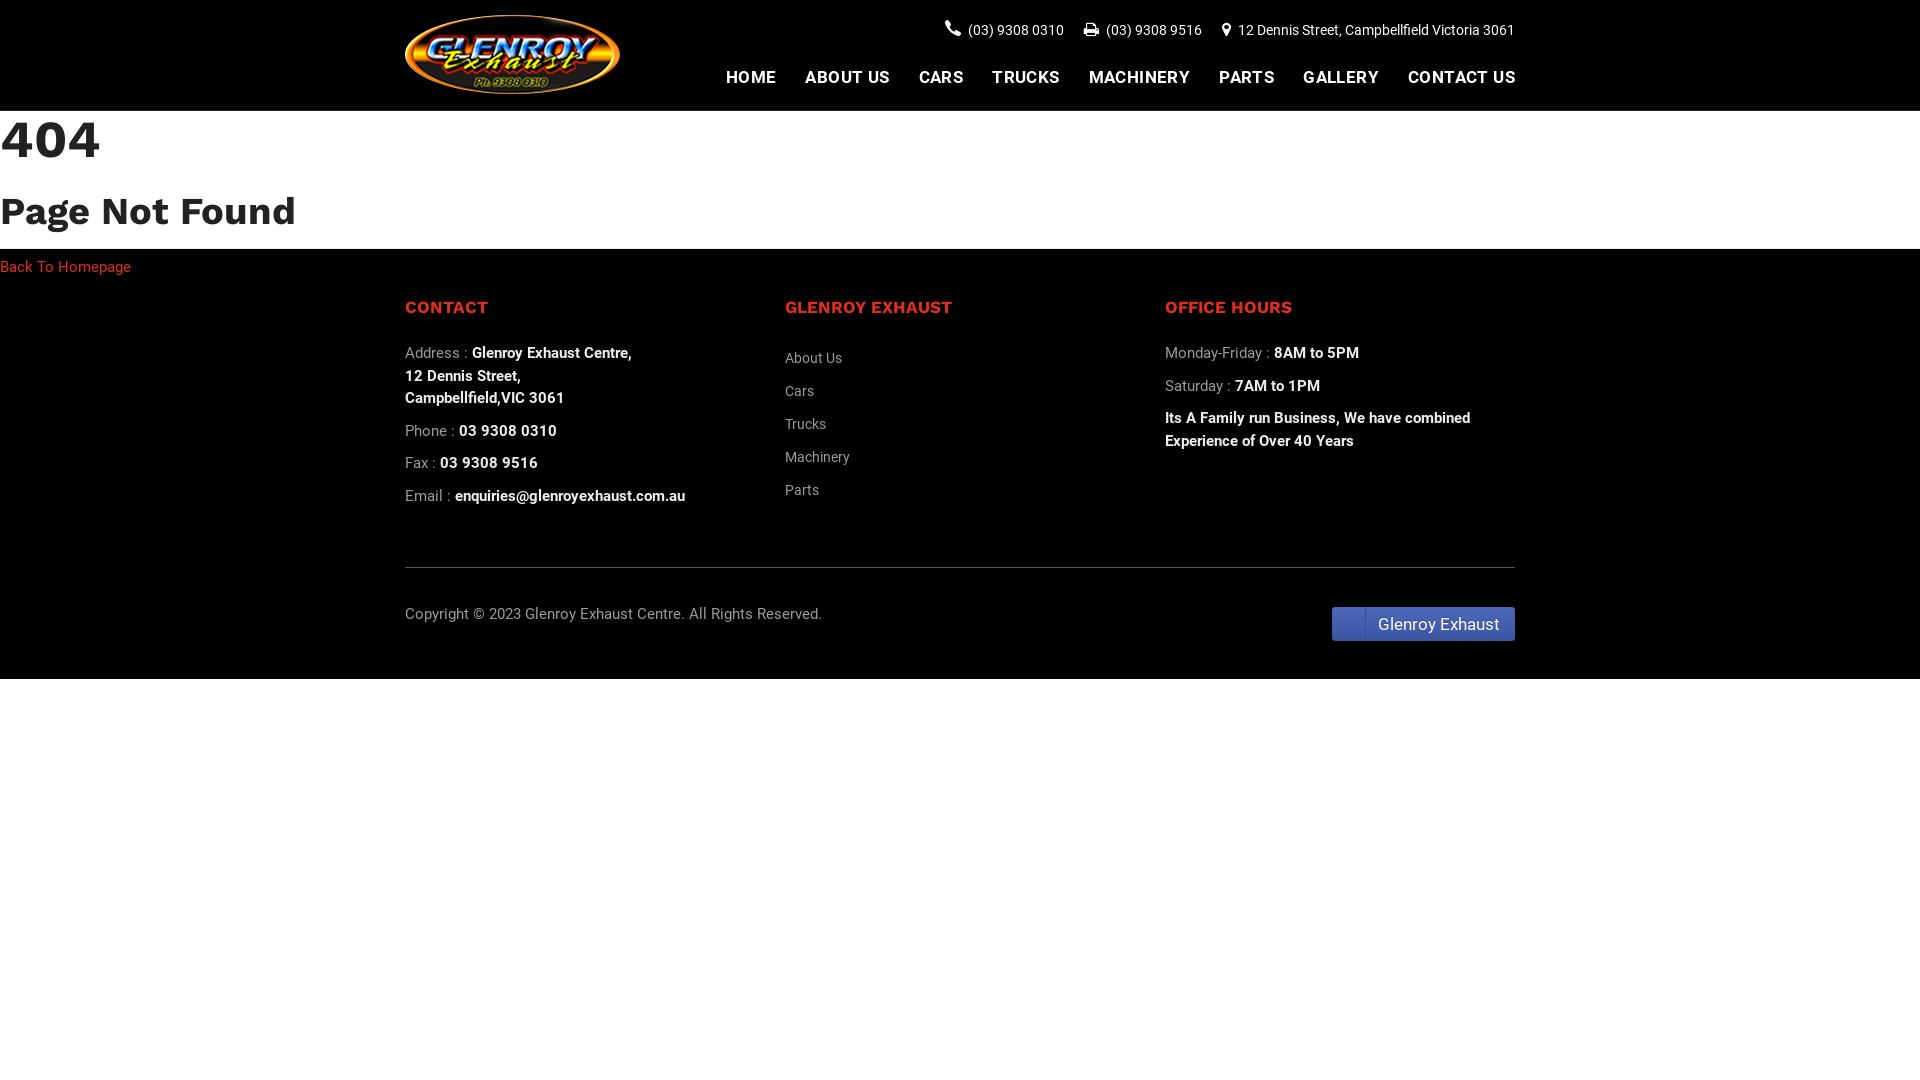 Image resolution: width=1920 pixels, height=1080 pixels. What do you see at coordinates (1026, 78) in the screenshot?
I see `TRUCKS` at bounding box center [1026, 78].